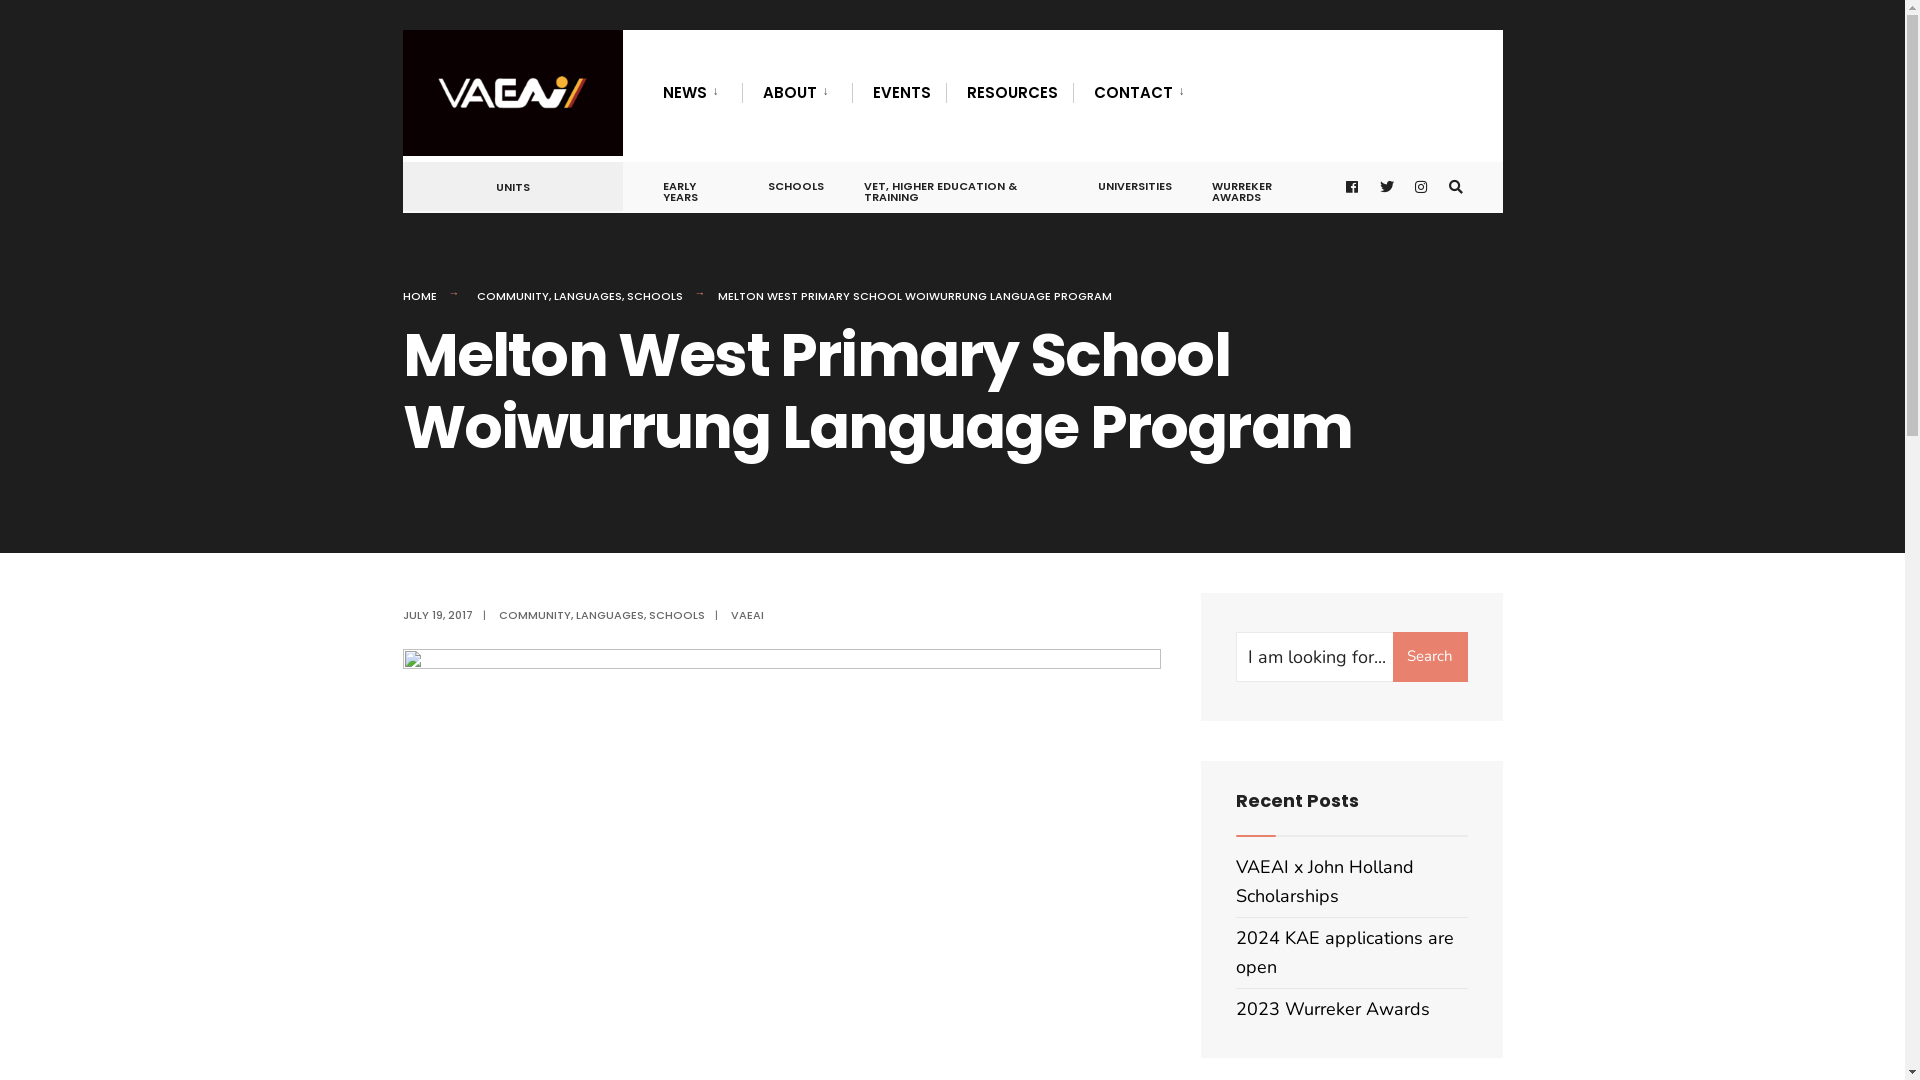 This screenshot has width=1920, height=1080. I want to click on VET, HIGHER EDUCATION & TRAINING, so click(961, 188).